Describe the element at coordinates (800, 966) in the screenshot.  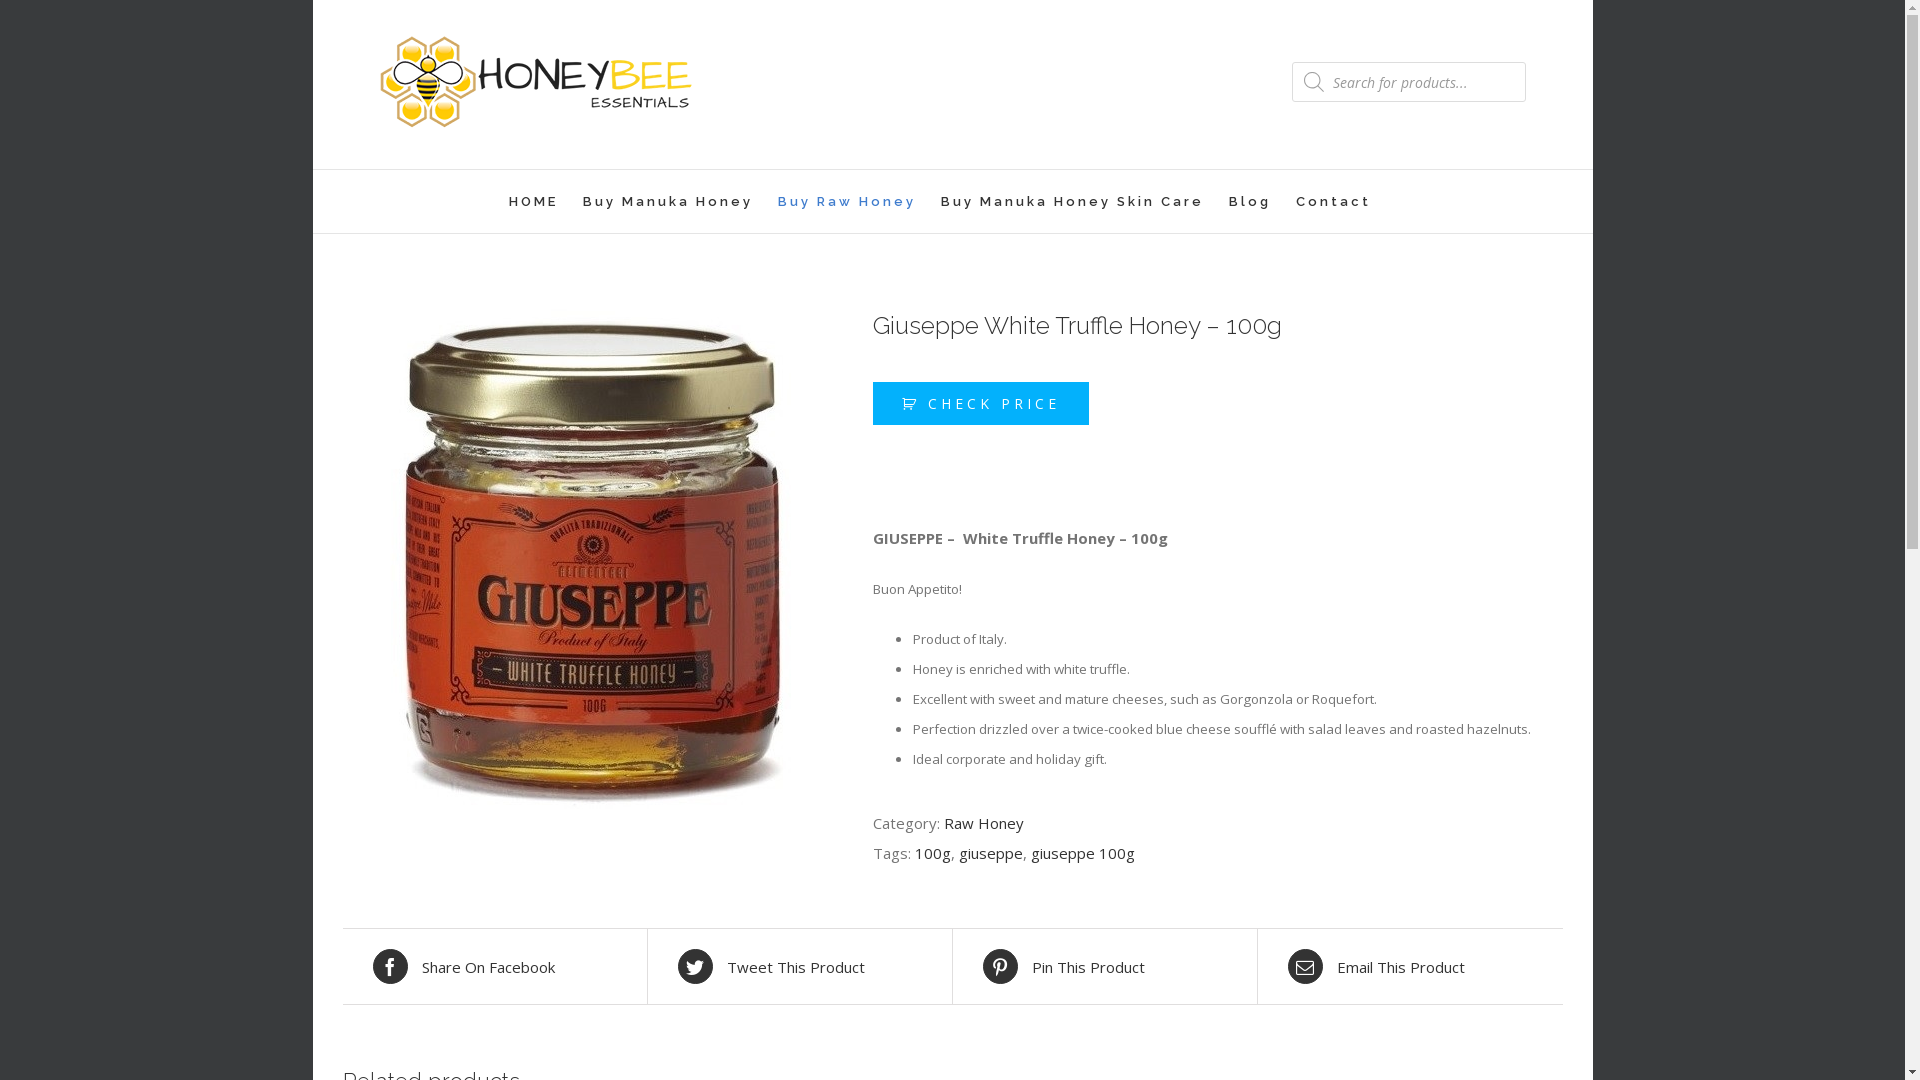
I see `Tweet This Product` at that location.